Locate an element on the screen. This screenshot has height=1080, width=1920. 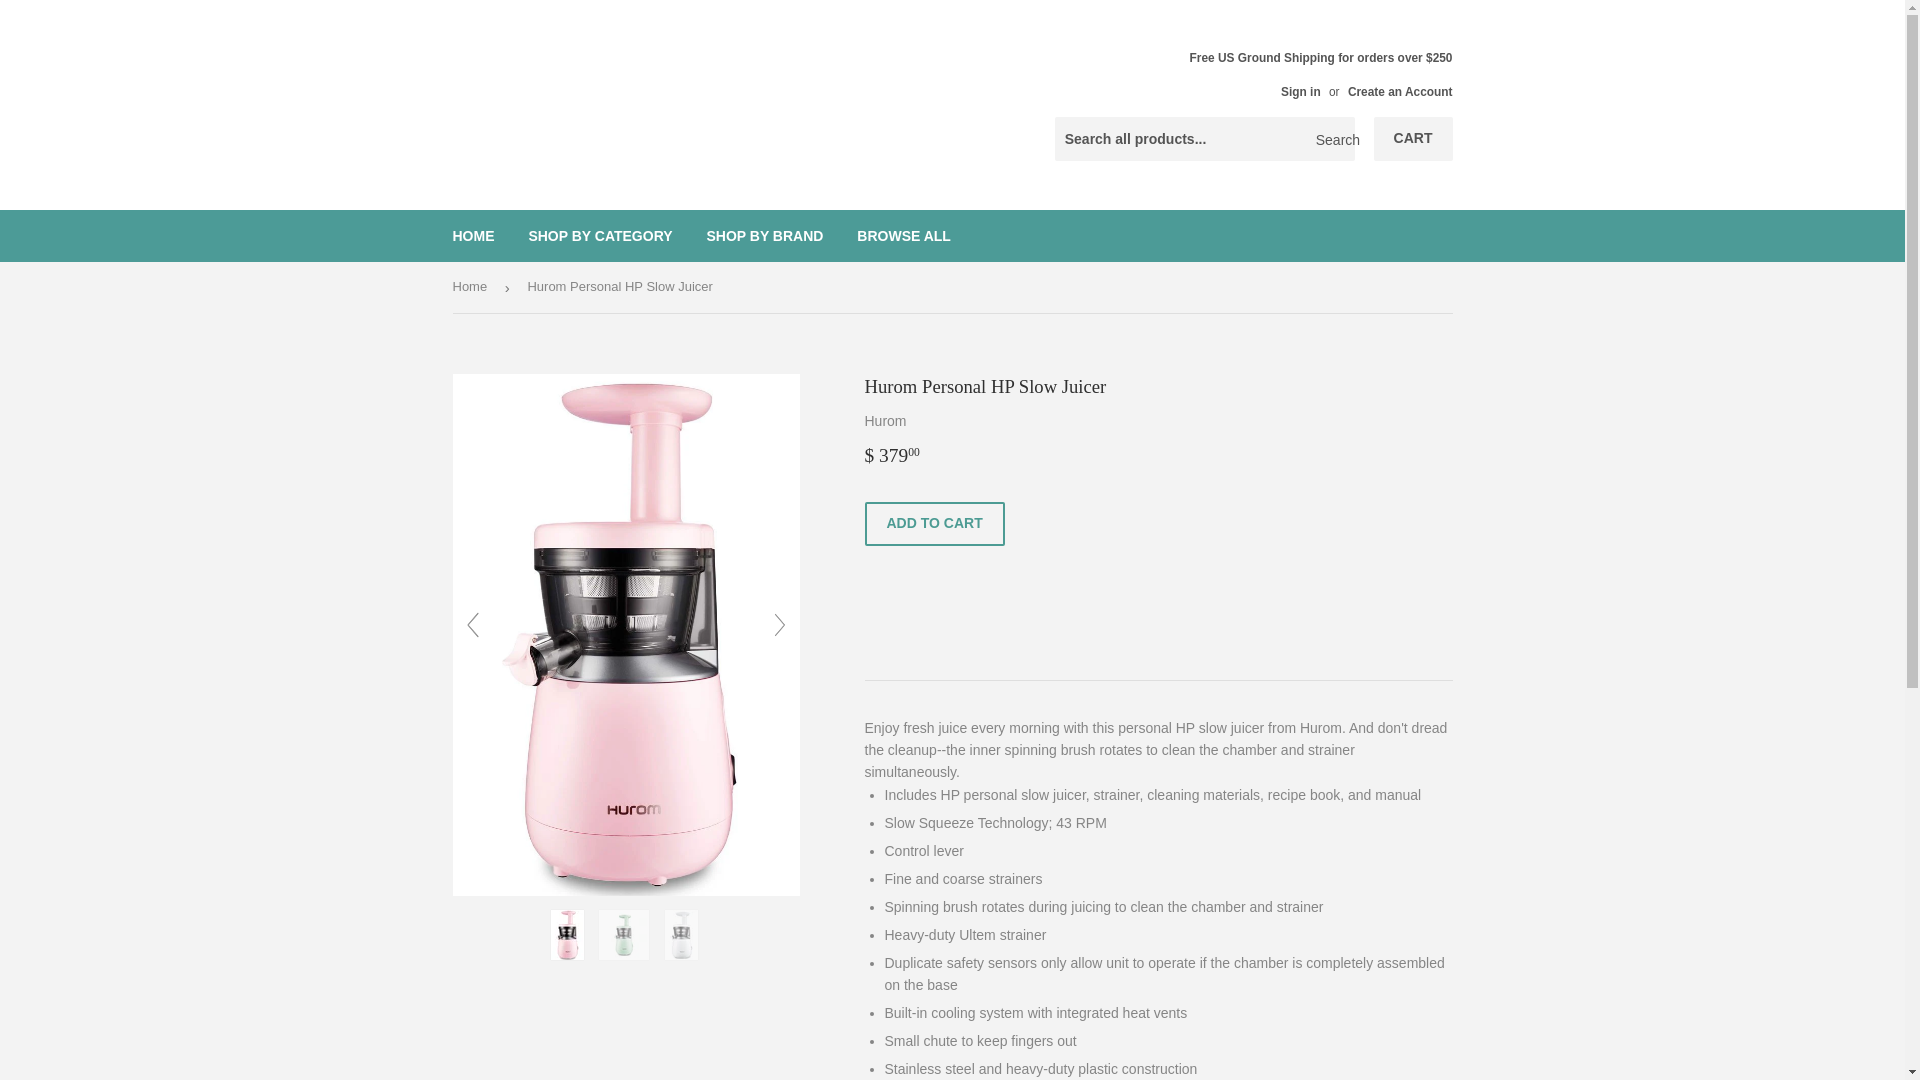
HOME is located at coordinates (474, 236).